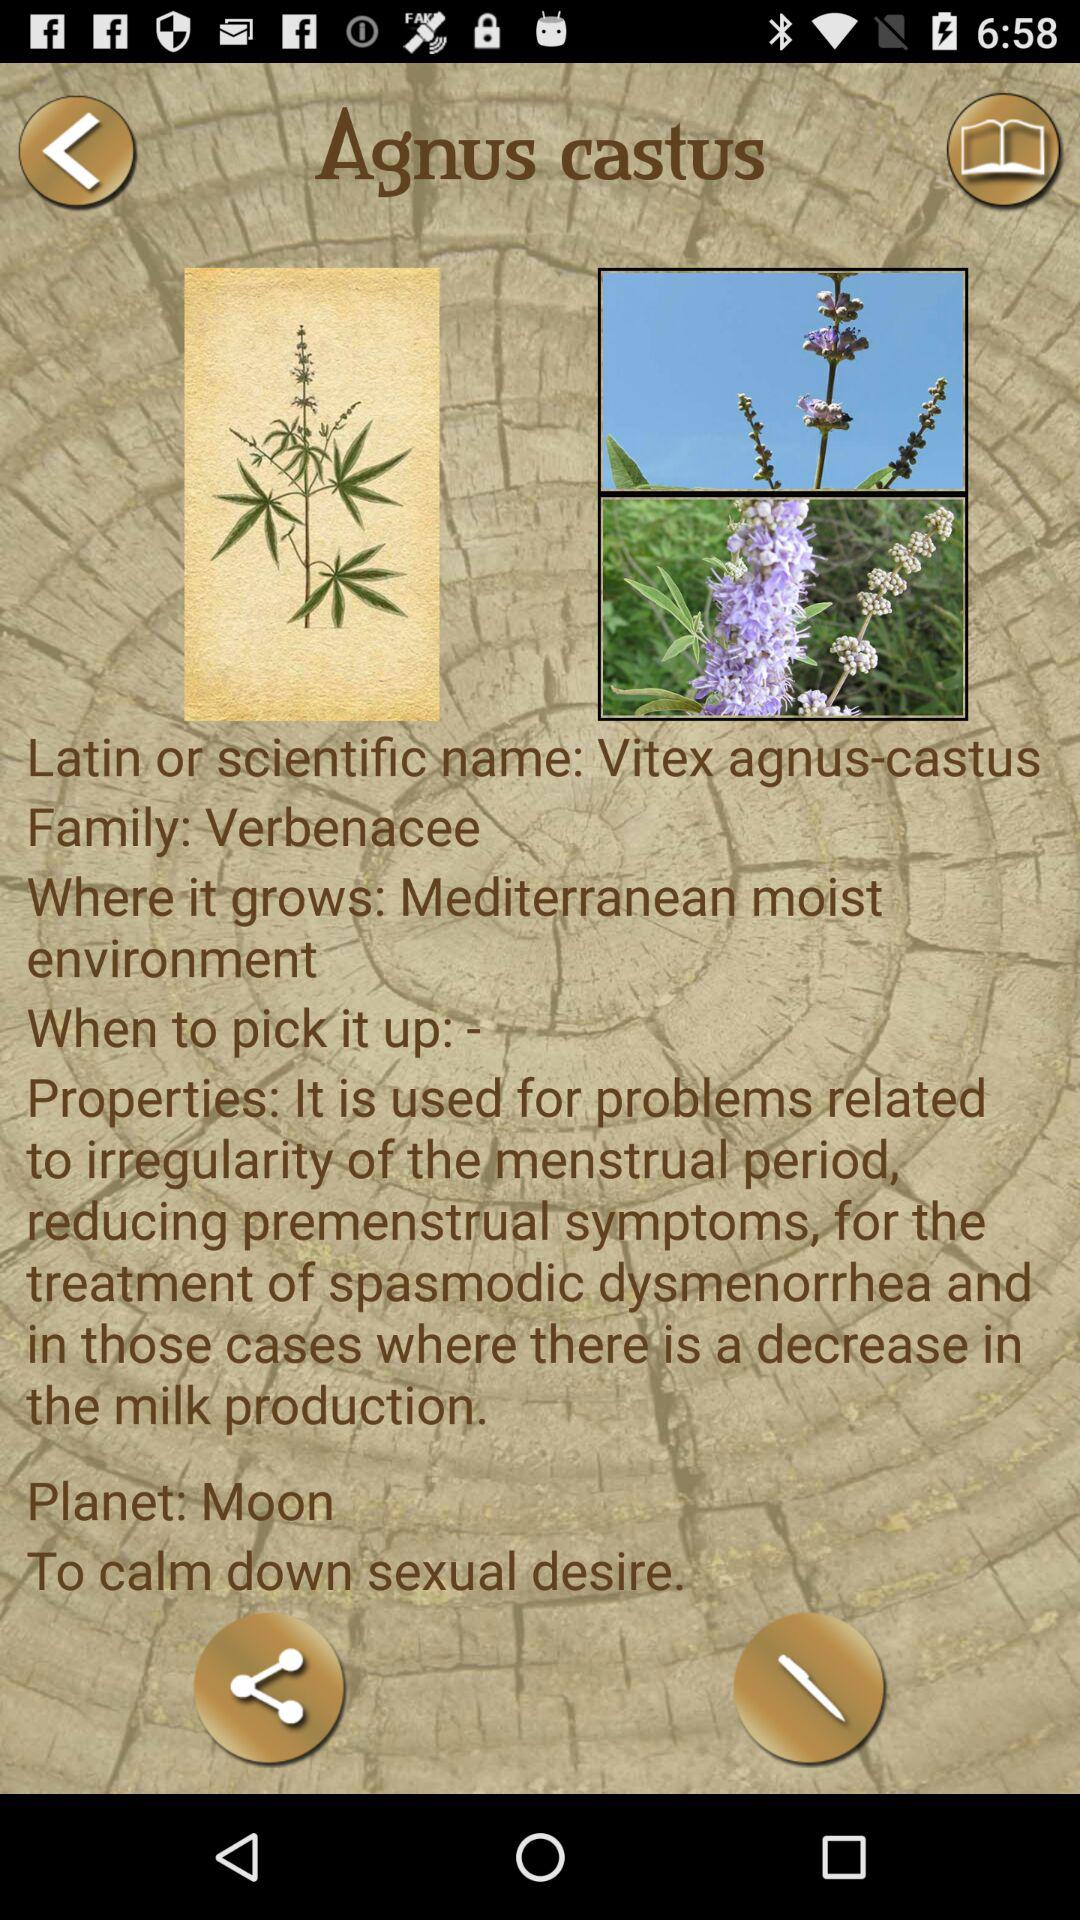  Describe the element at coordinates (782, 380) in the screenshot. I see `view image` at that location.